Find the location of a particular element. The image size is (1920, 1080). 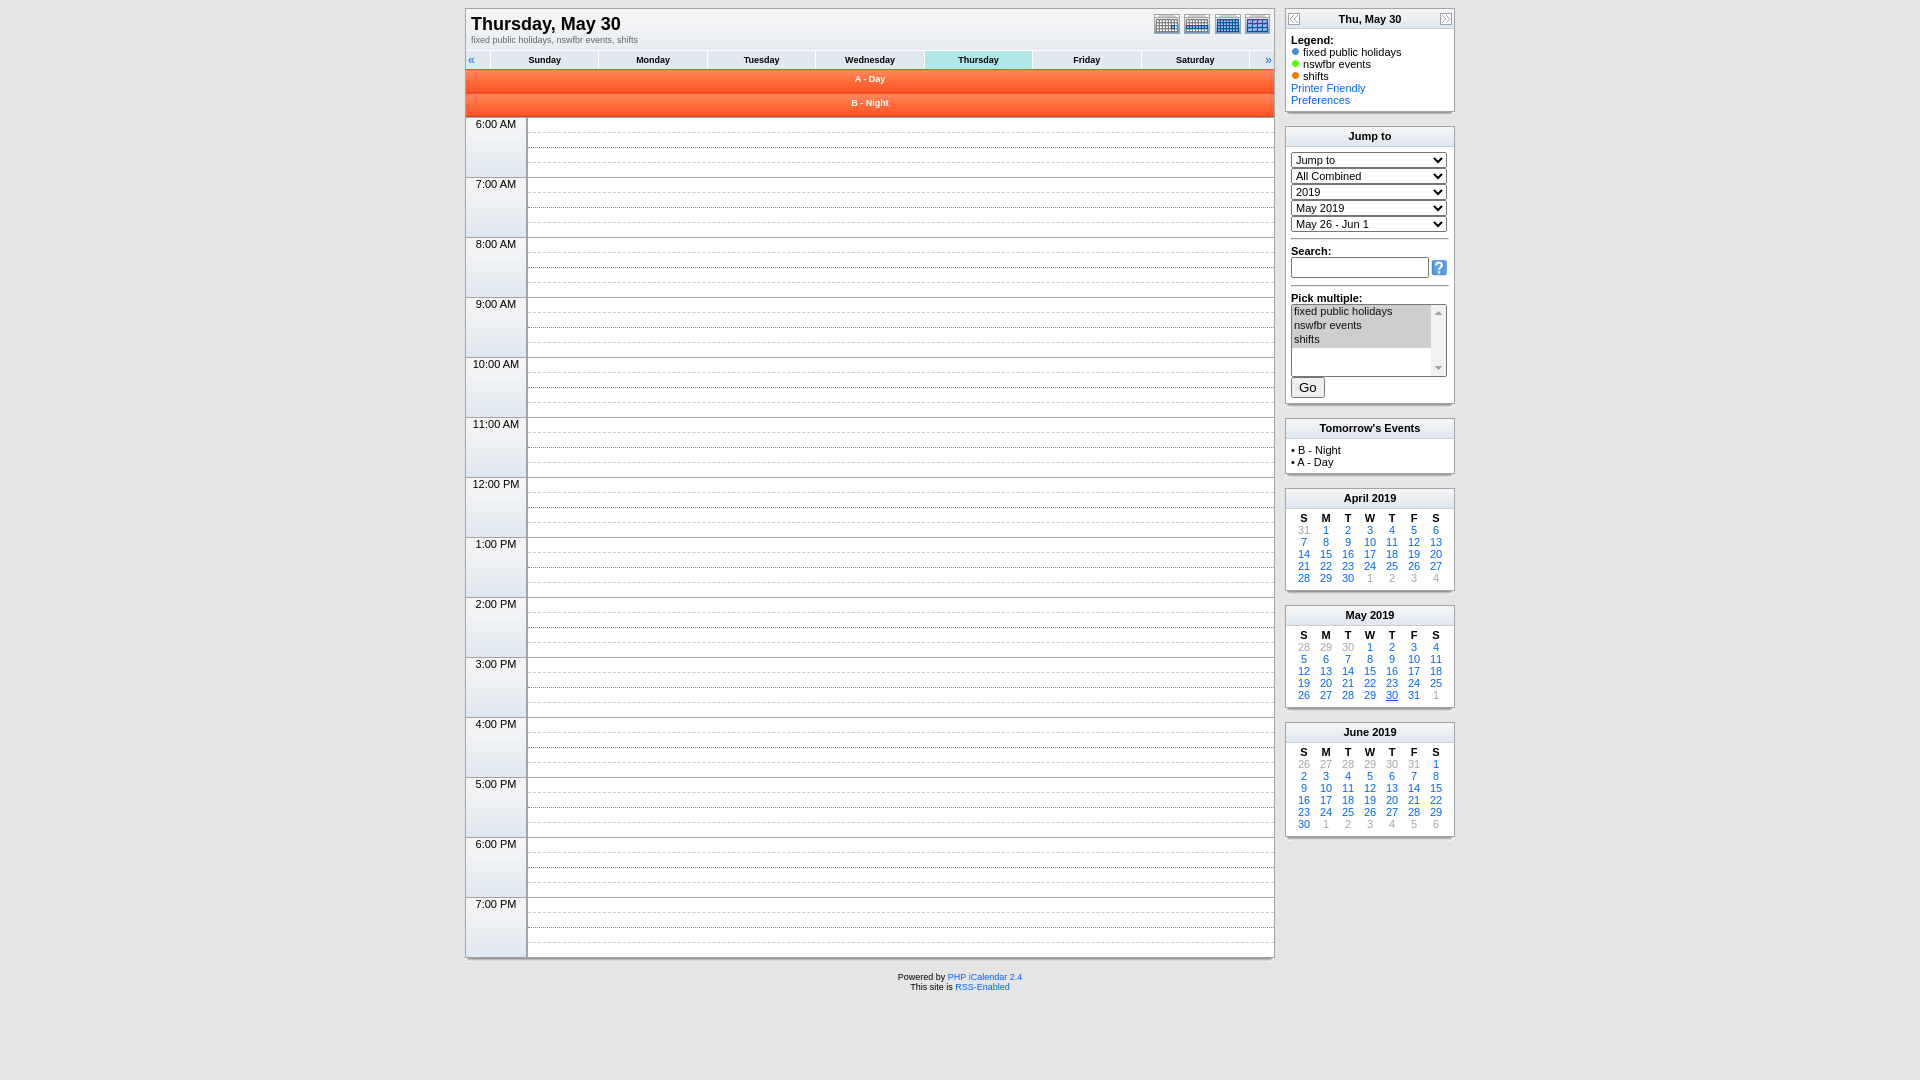

8 is located at coordinates (1326, 542).